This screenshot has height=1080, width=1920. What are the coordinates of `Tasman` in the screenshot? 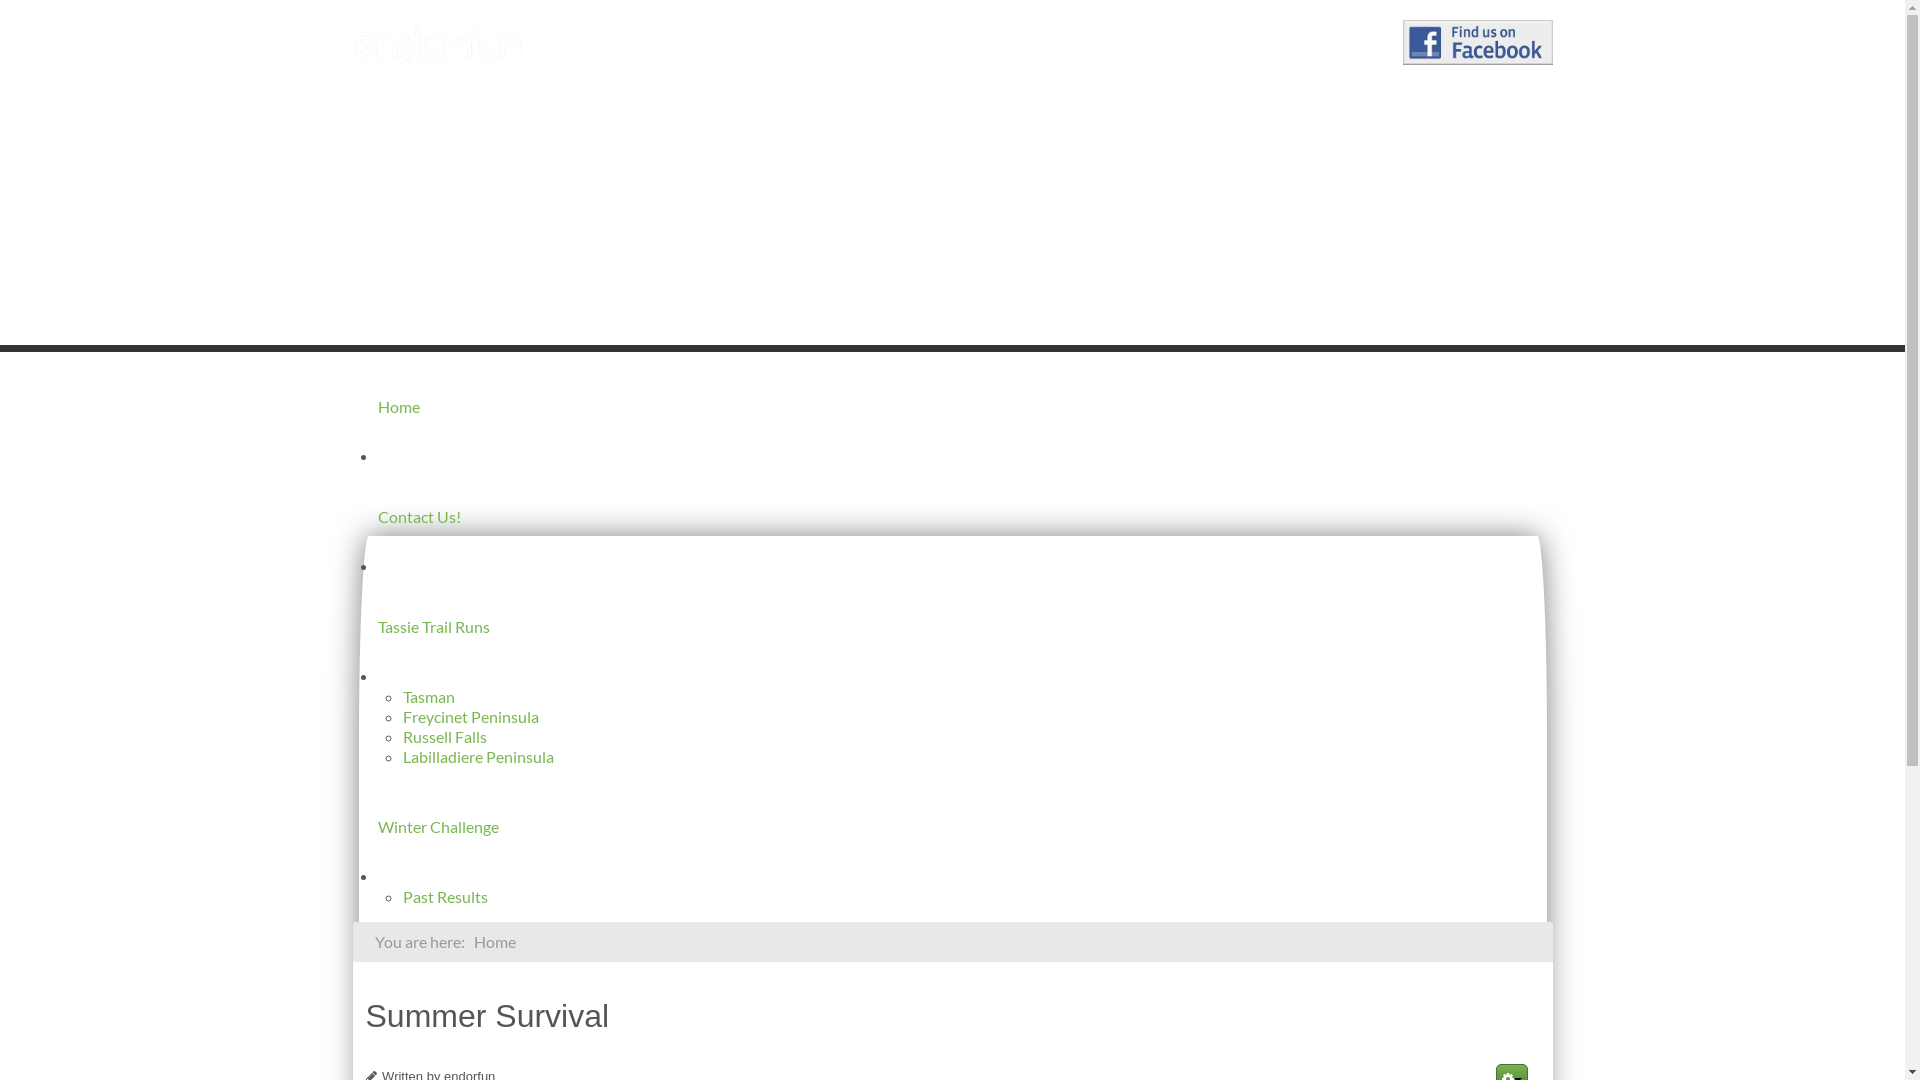 It's located at (428, 696).